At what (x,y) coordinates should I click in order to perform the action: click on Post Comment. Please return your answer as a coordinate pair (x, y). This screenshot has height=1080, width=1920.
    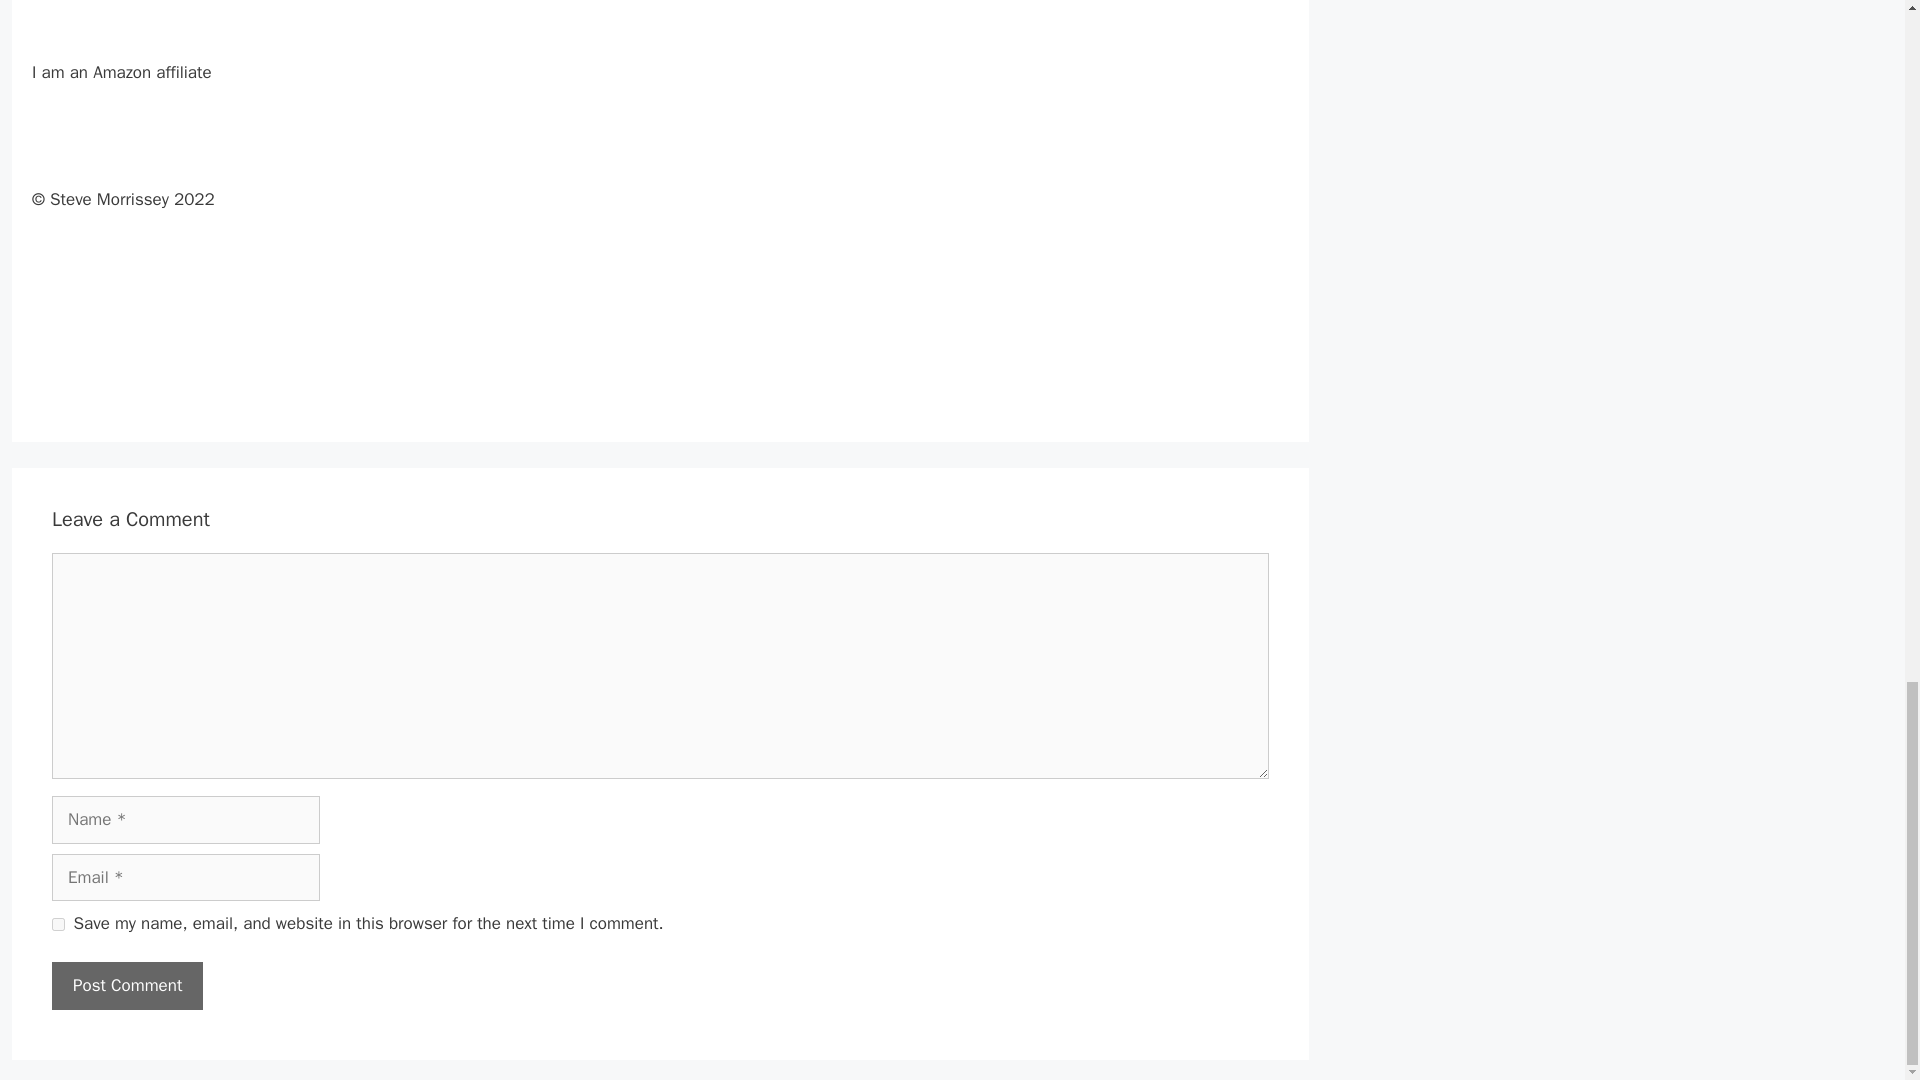
    Looking at the image, I should click on (127, 986).